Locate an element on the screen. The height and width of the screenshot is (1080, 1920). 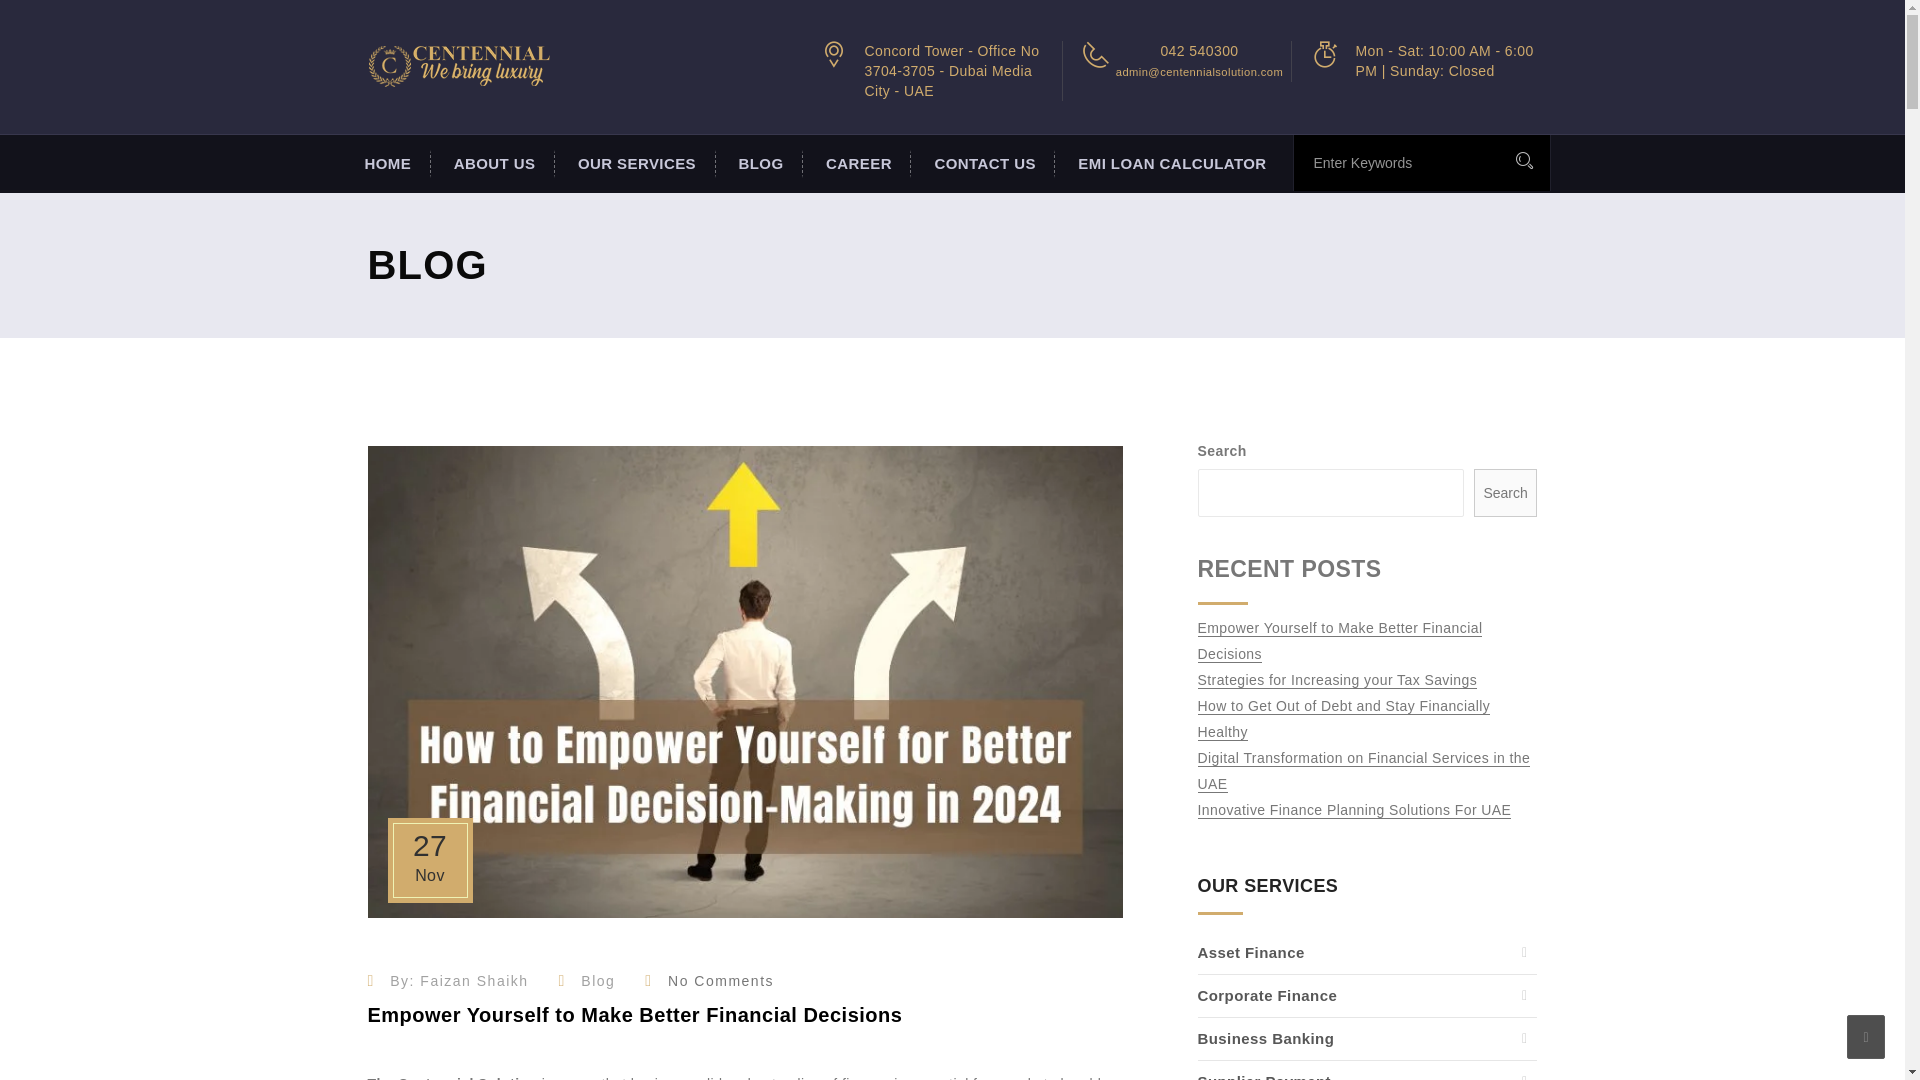
ABOUT US is located at coordinates (492, 164).